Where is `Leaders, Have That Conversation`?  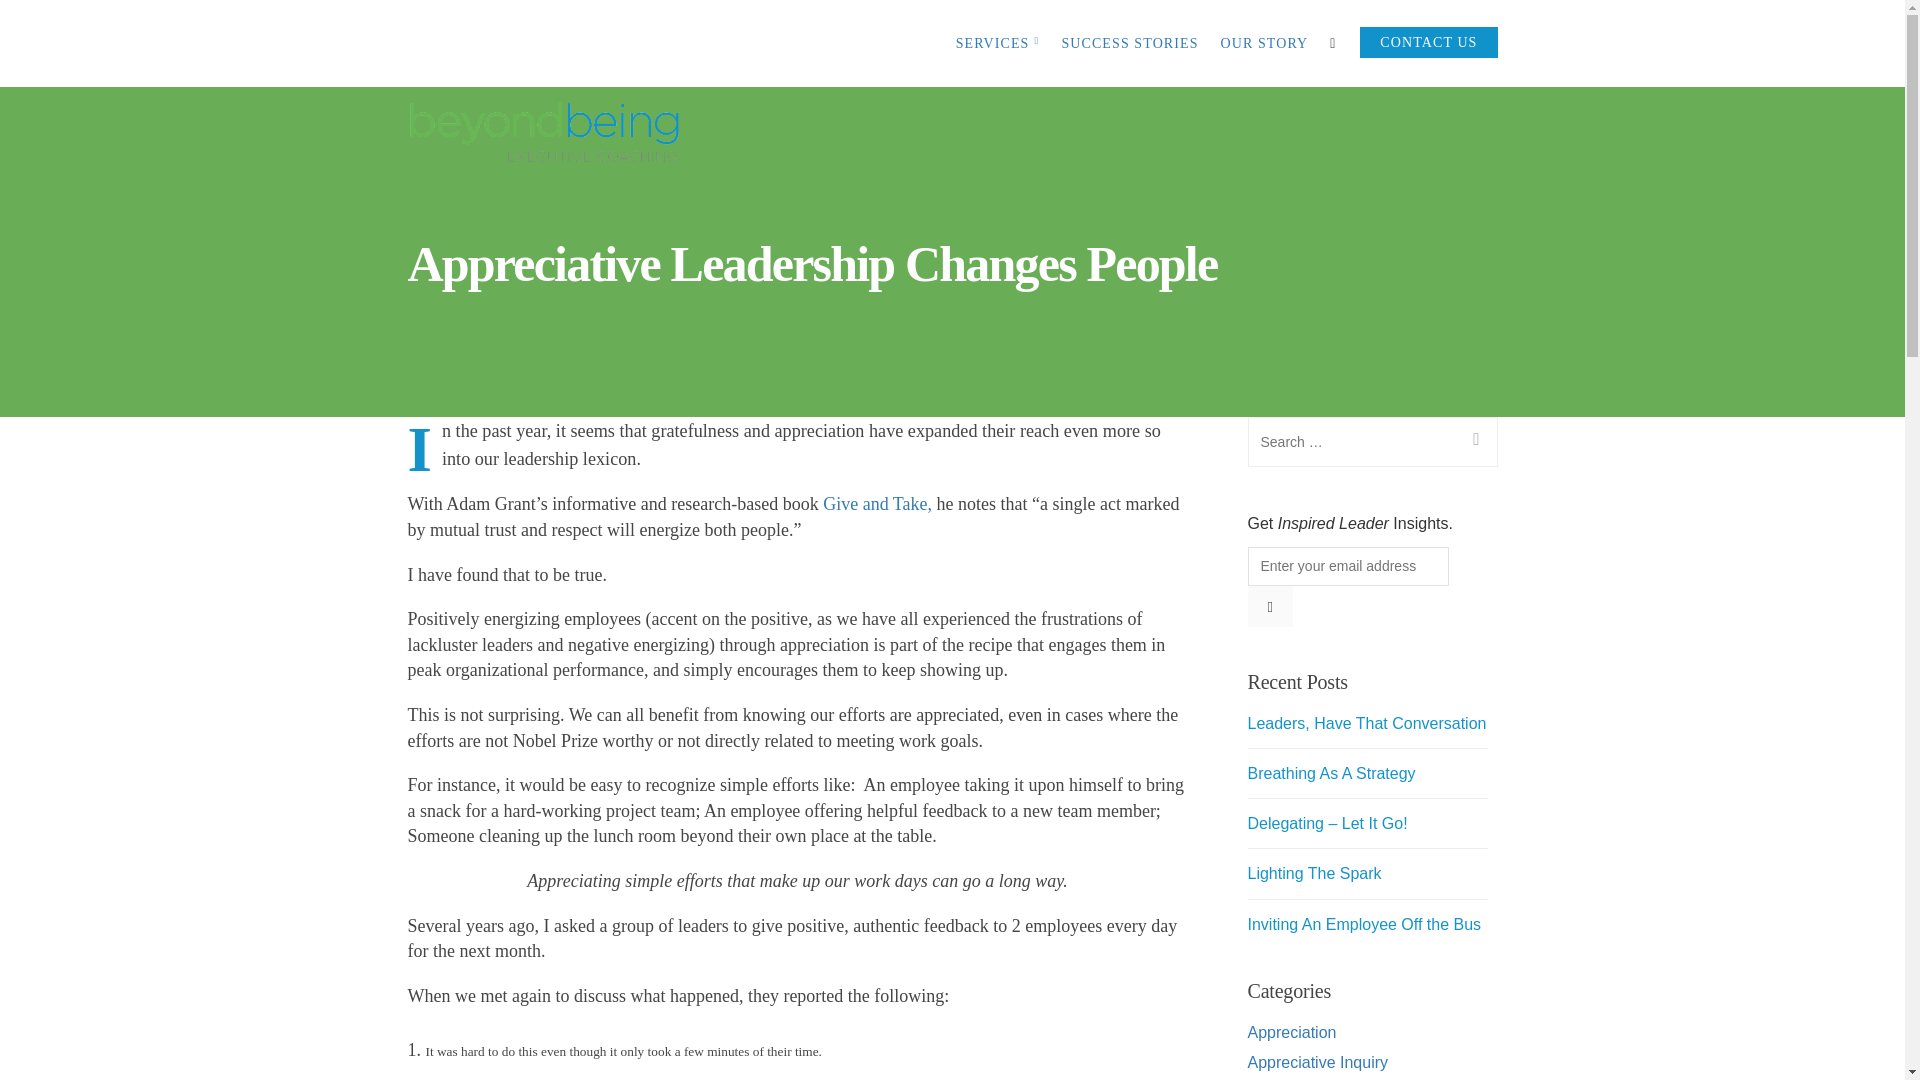
Leaders, Have That Conversation is located at coordinates (1367, 723).